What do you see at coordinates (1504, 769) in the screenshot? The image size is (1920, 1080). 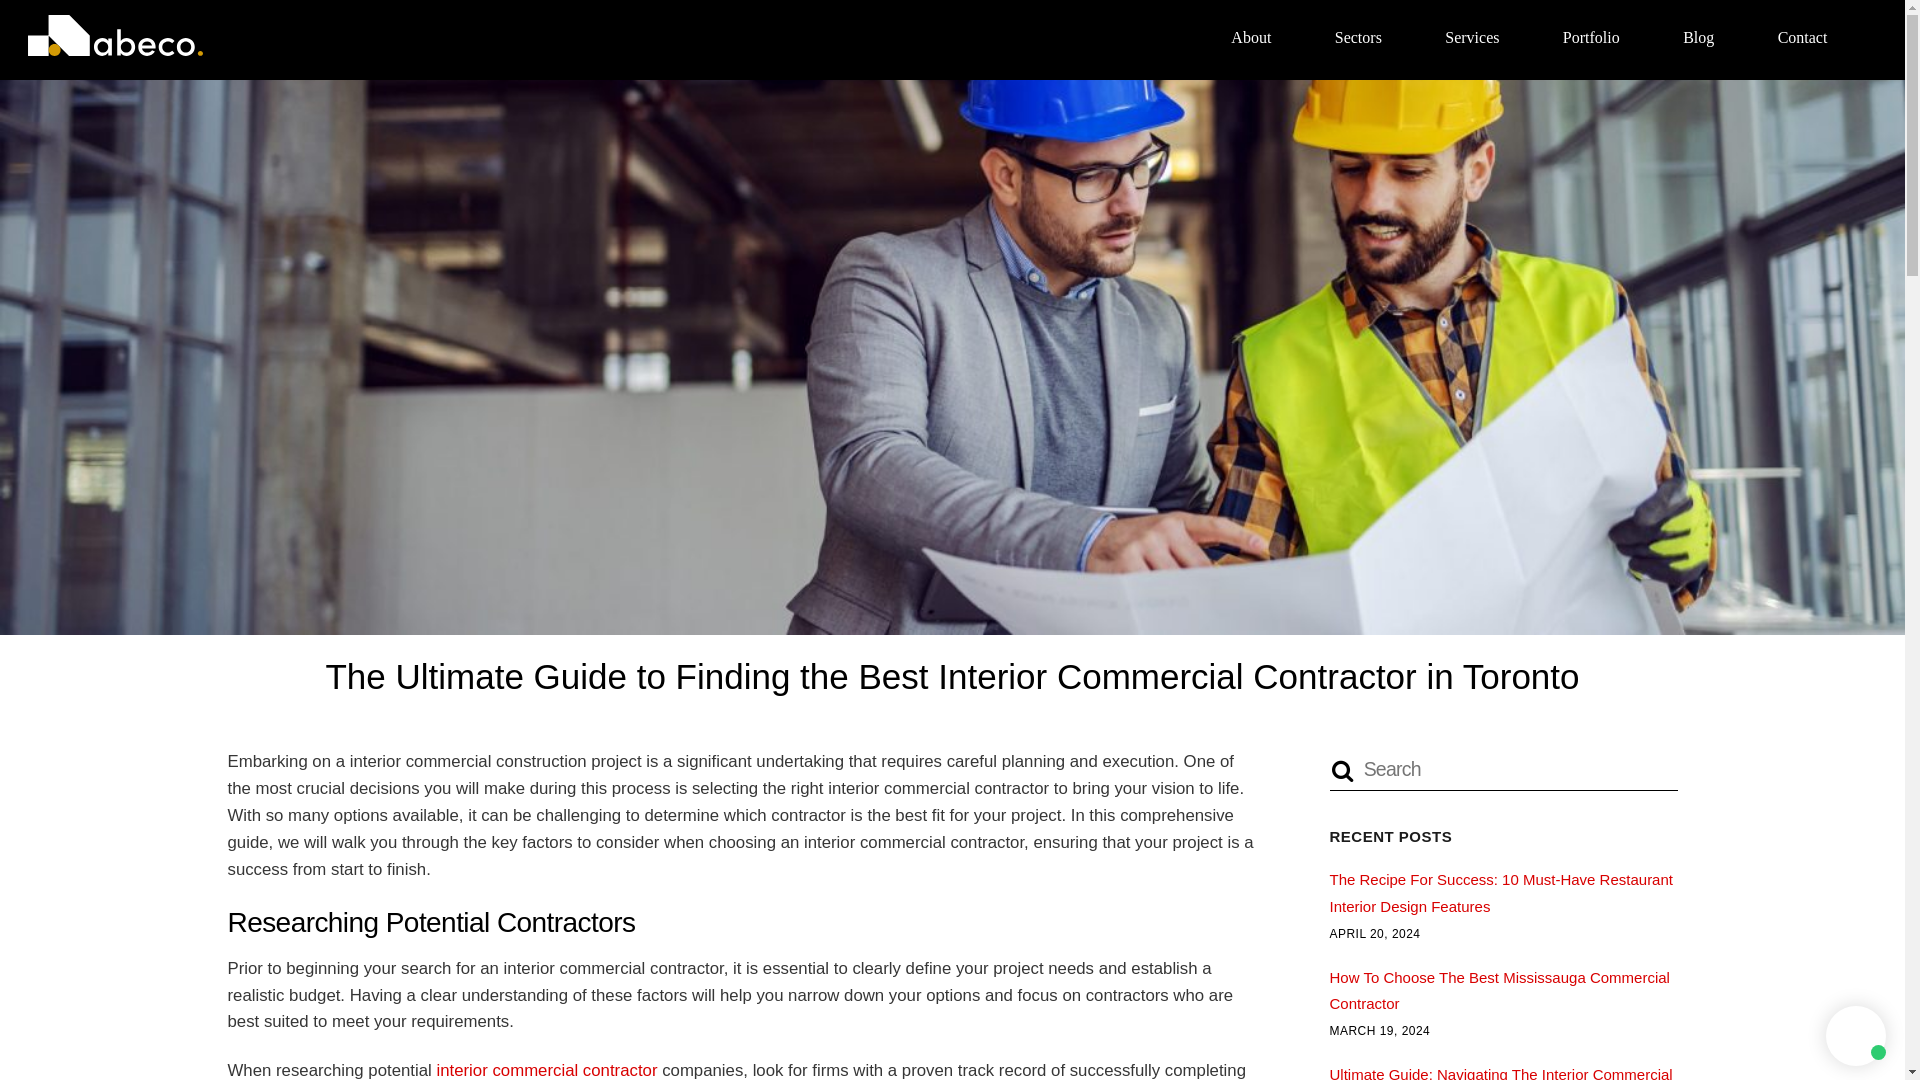 I see `Search` at bounding box center [1504, 769].